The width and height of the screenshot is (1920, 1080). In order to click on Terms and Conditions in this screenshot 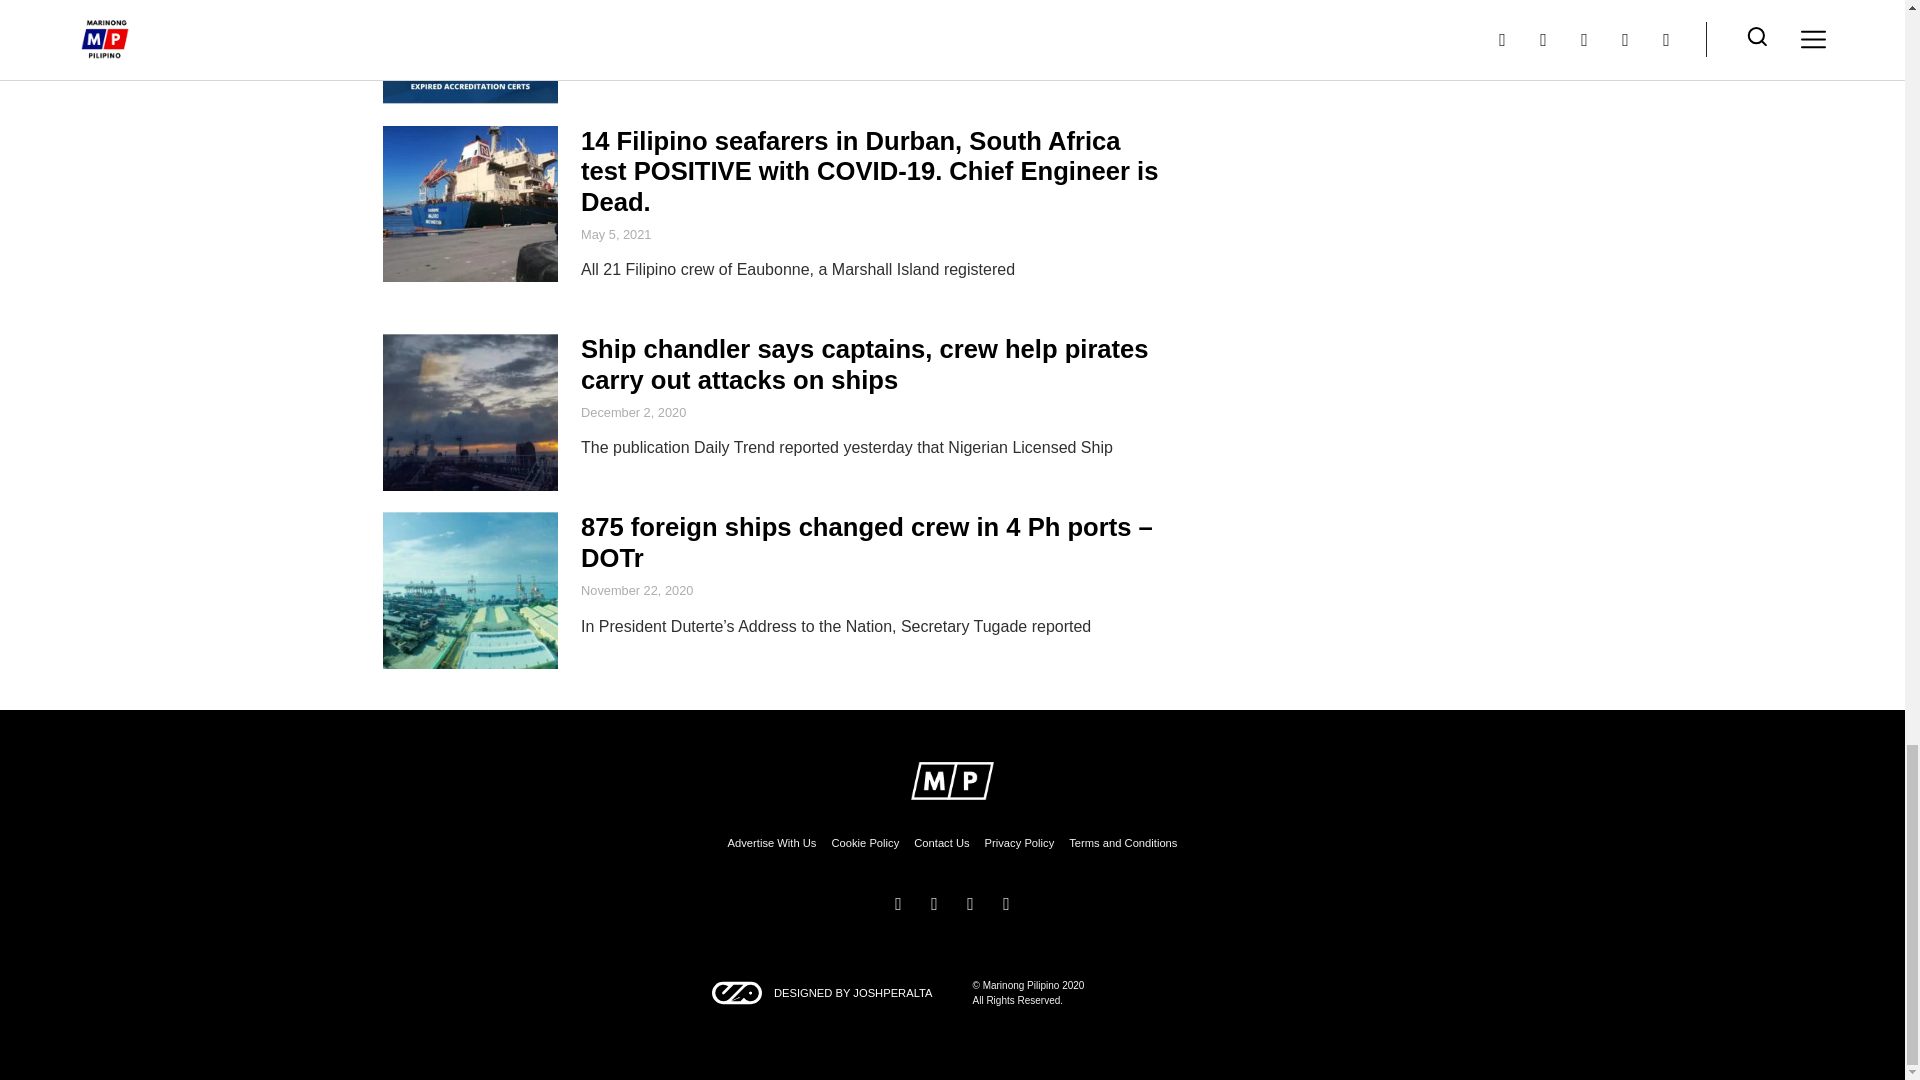, I will do `click(1122, 842)`.